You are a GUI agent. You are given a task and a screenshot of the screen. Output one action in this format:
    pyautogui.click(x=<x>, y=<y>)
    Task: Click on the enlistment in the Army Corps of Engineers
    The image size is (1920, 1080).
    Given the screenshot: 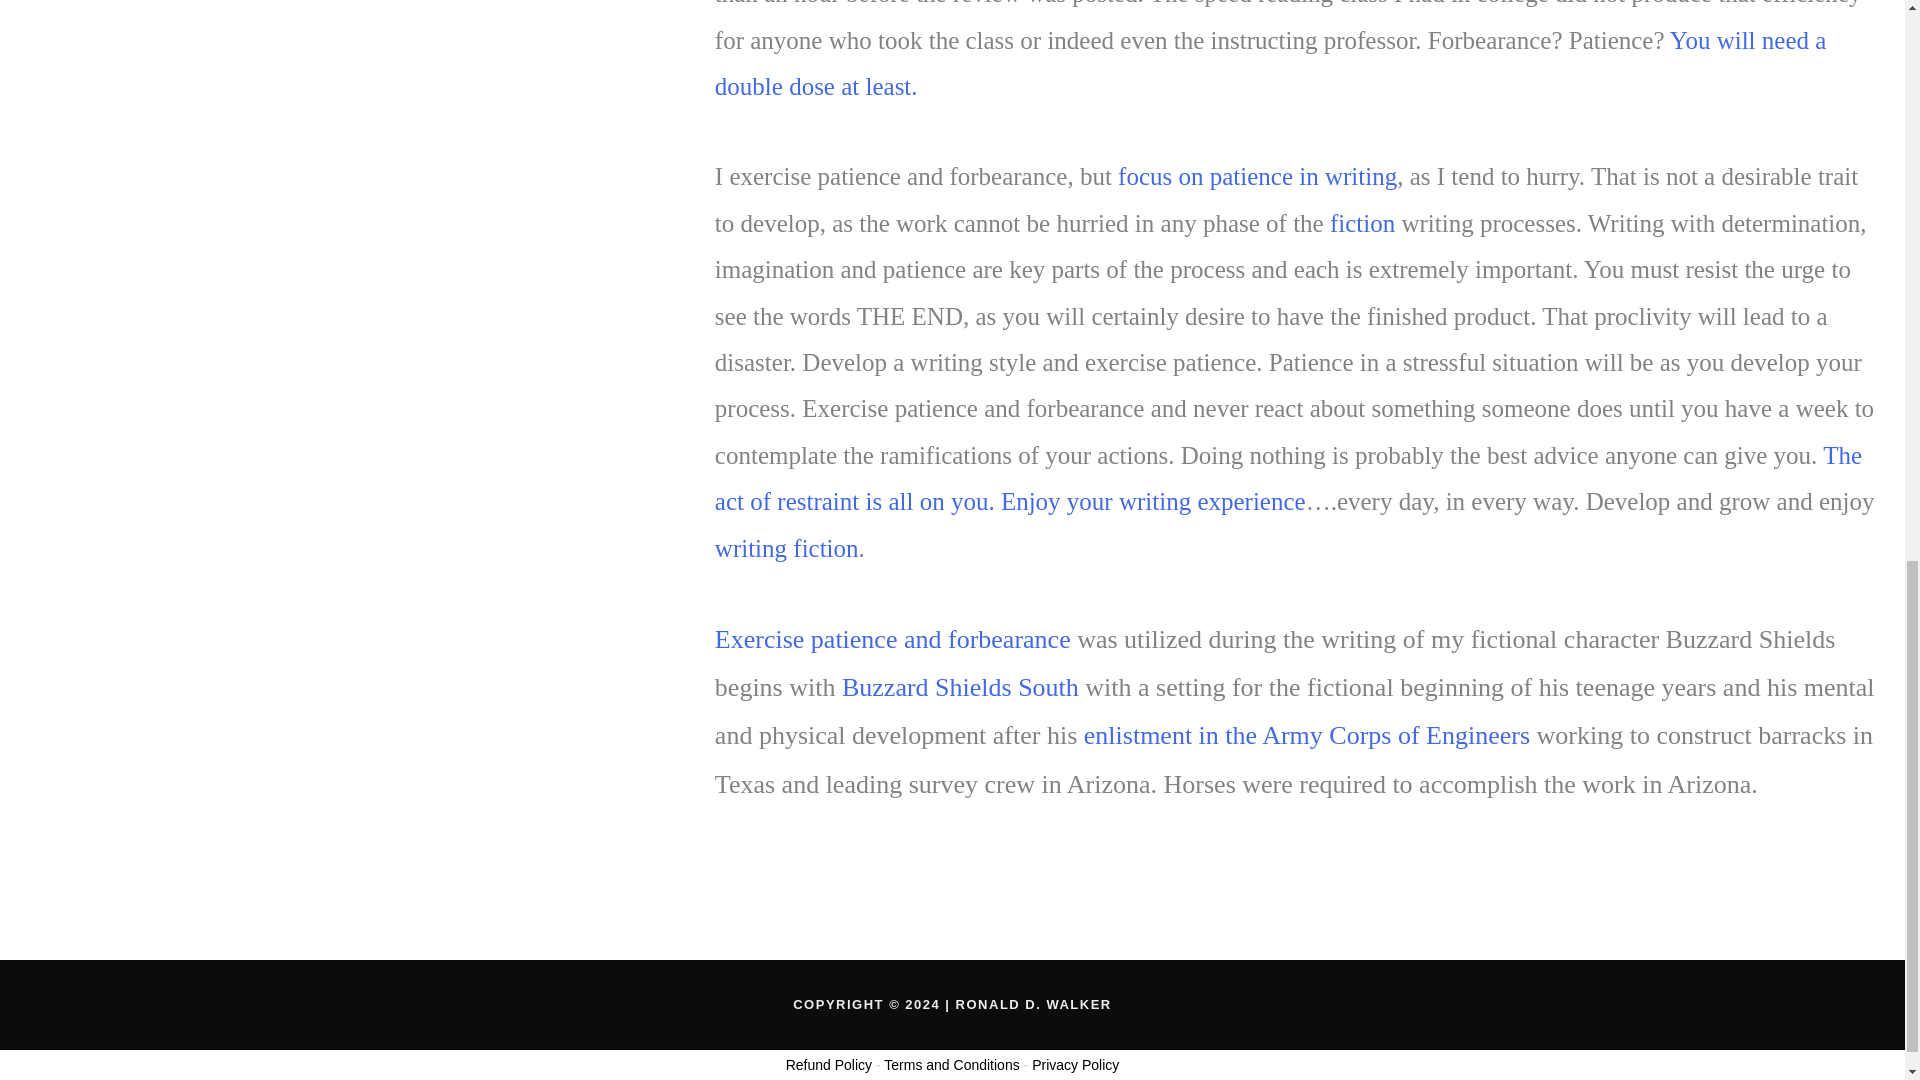 What is the action you would take?
    pyautogui.click(x=1307, y=735)
    